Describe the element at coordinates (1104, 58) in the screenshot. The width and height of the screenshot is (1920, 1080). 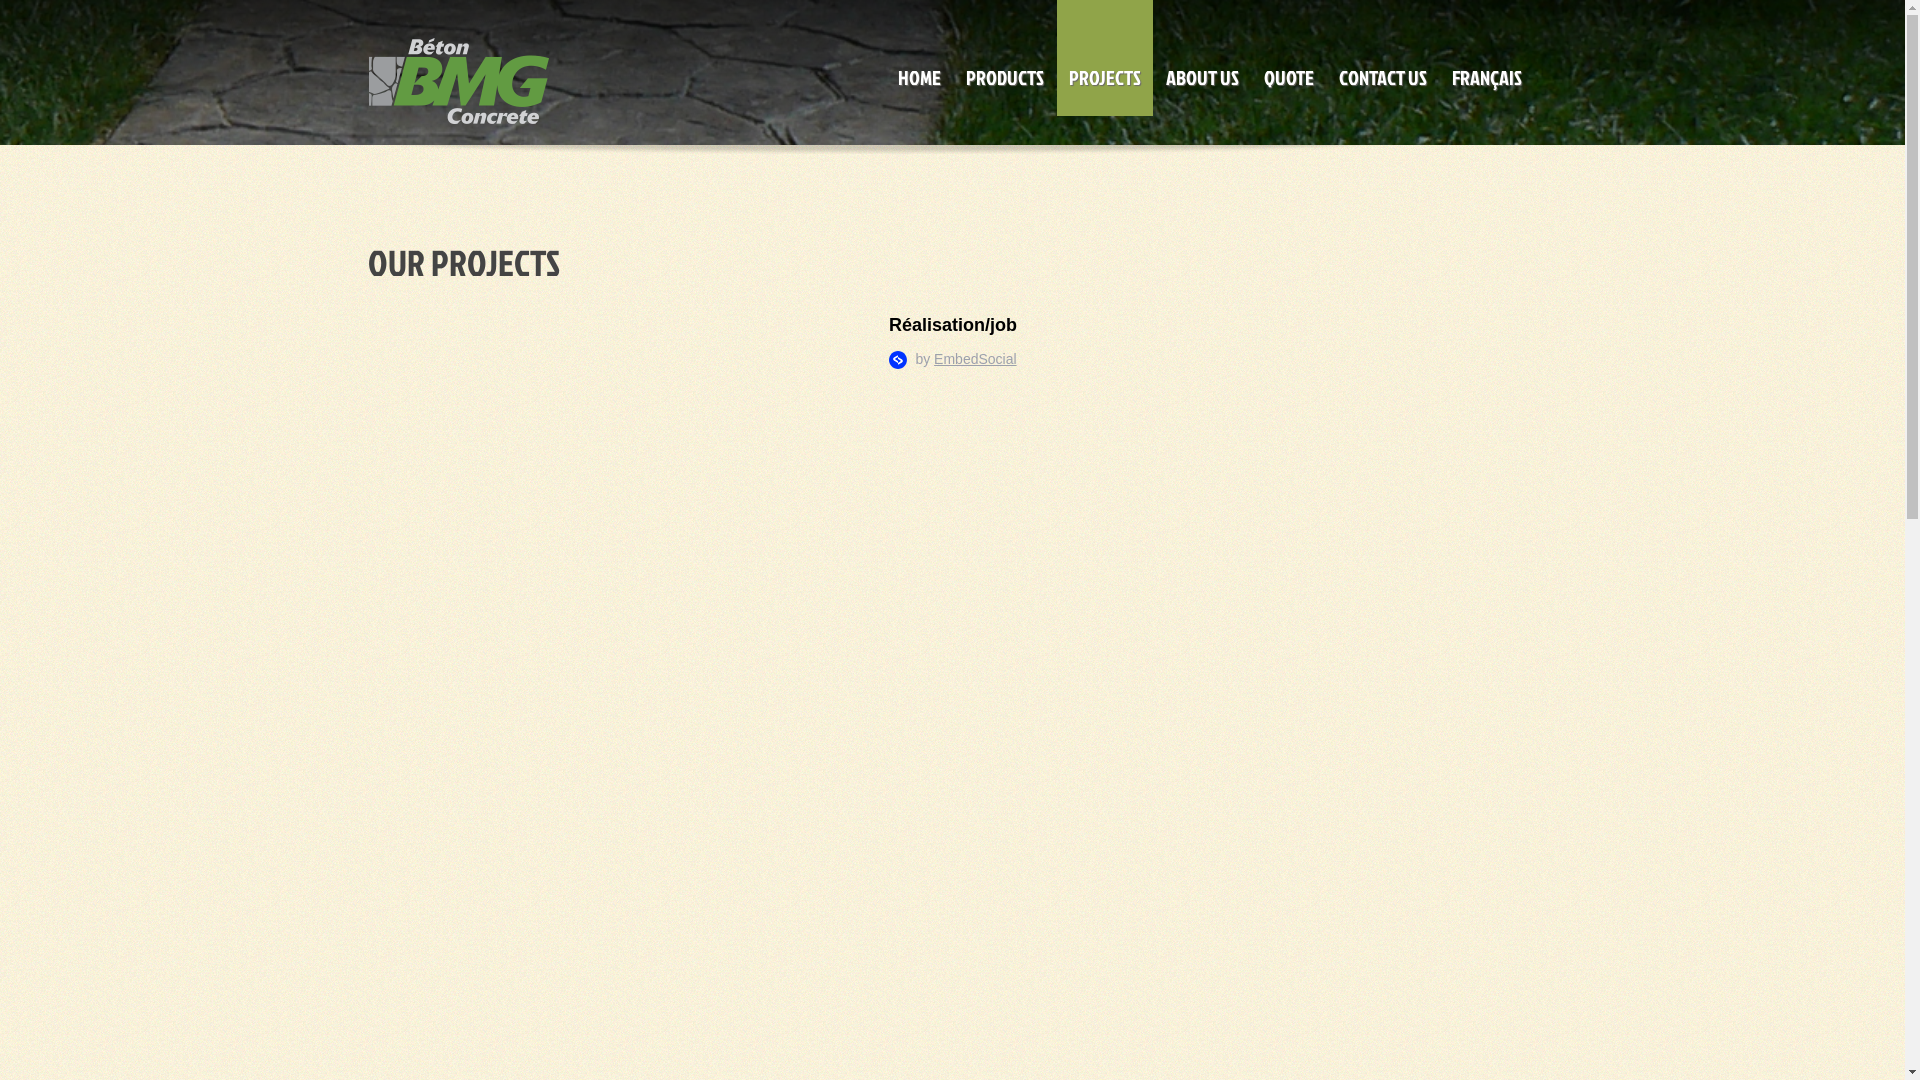
I see `PROJECTS` at that location.